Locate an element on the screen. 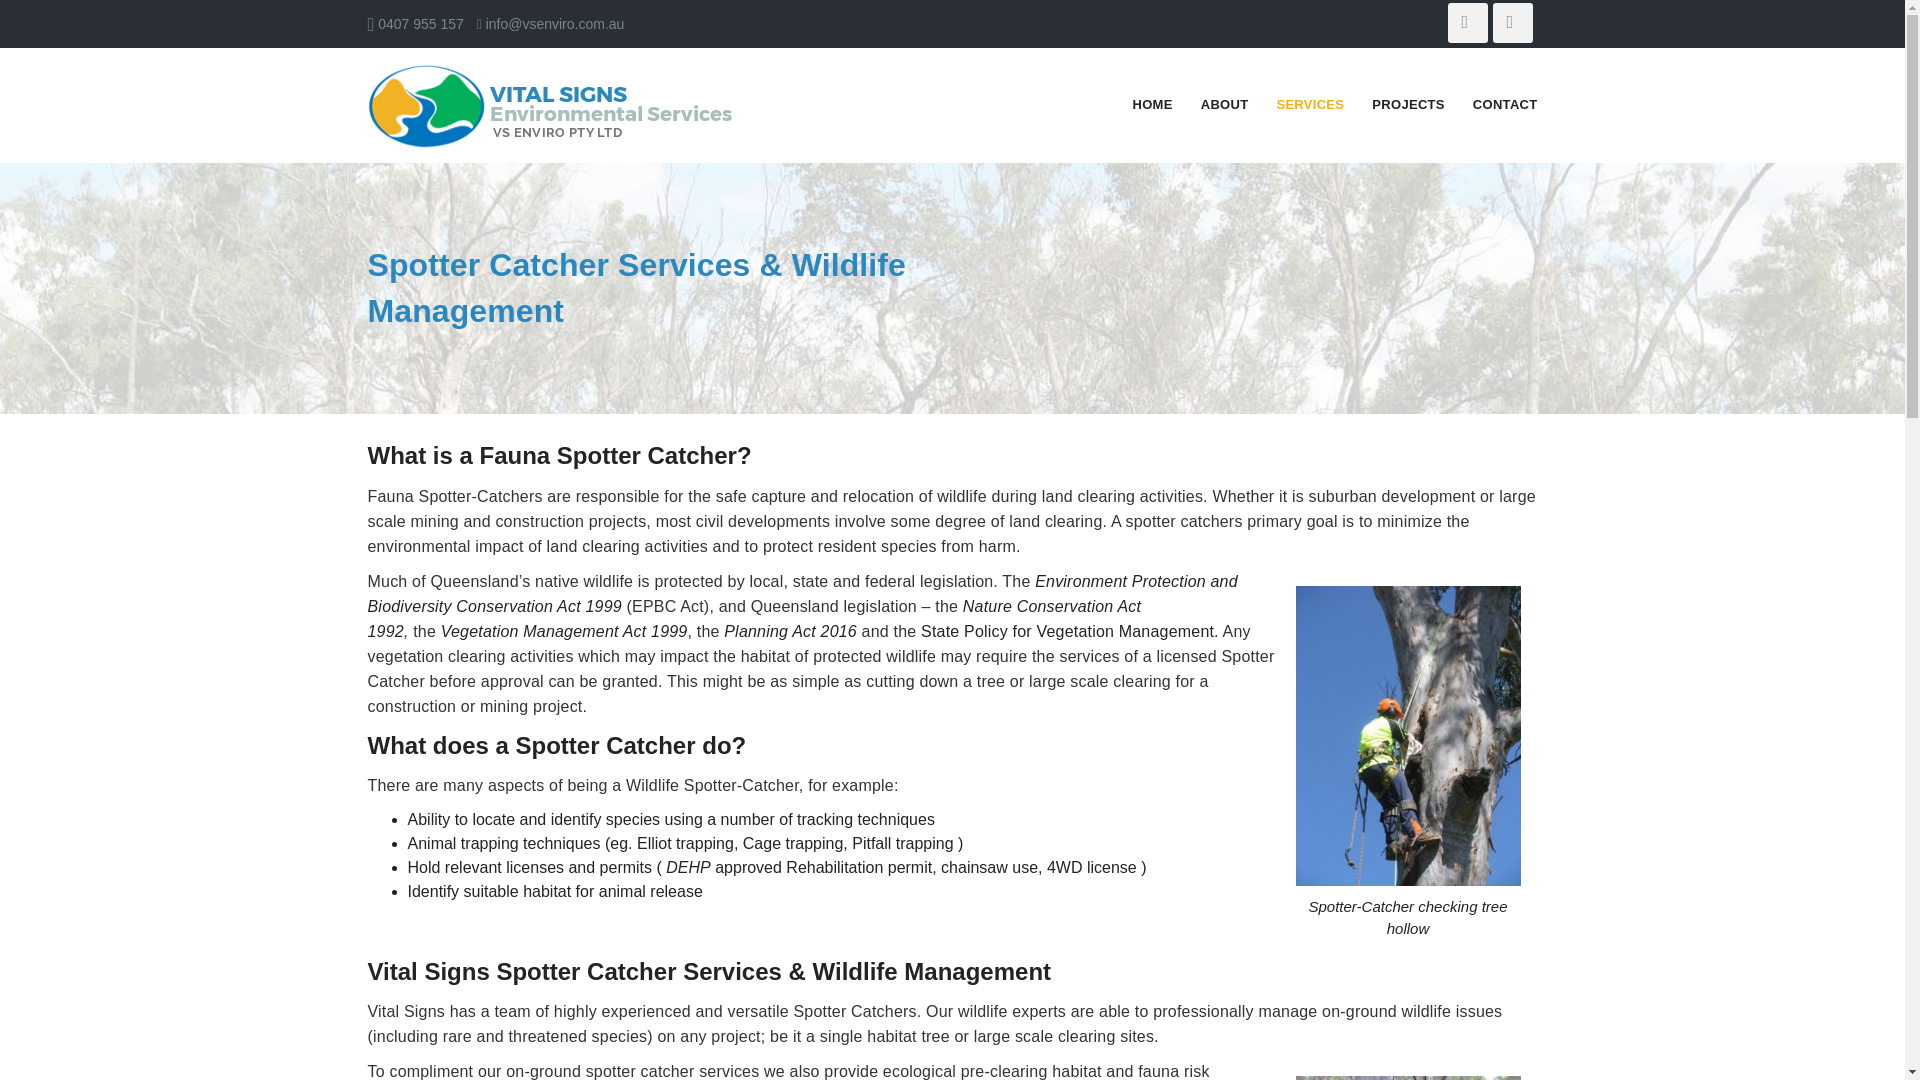 Image resolution: width=1920 pixels, height=1080 pixels. 0407 955 157  is located at coordinates (420, 24).